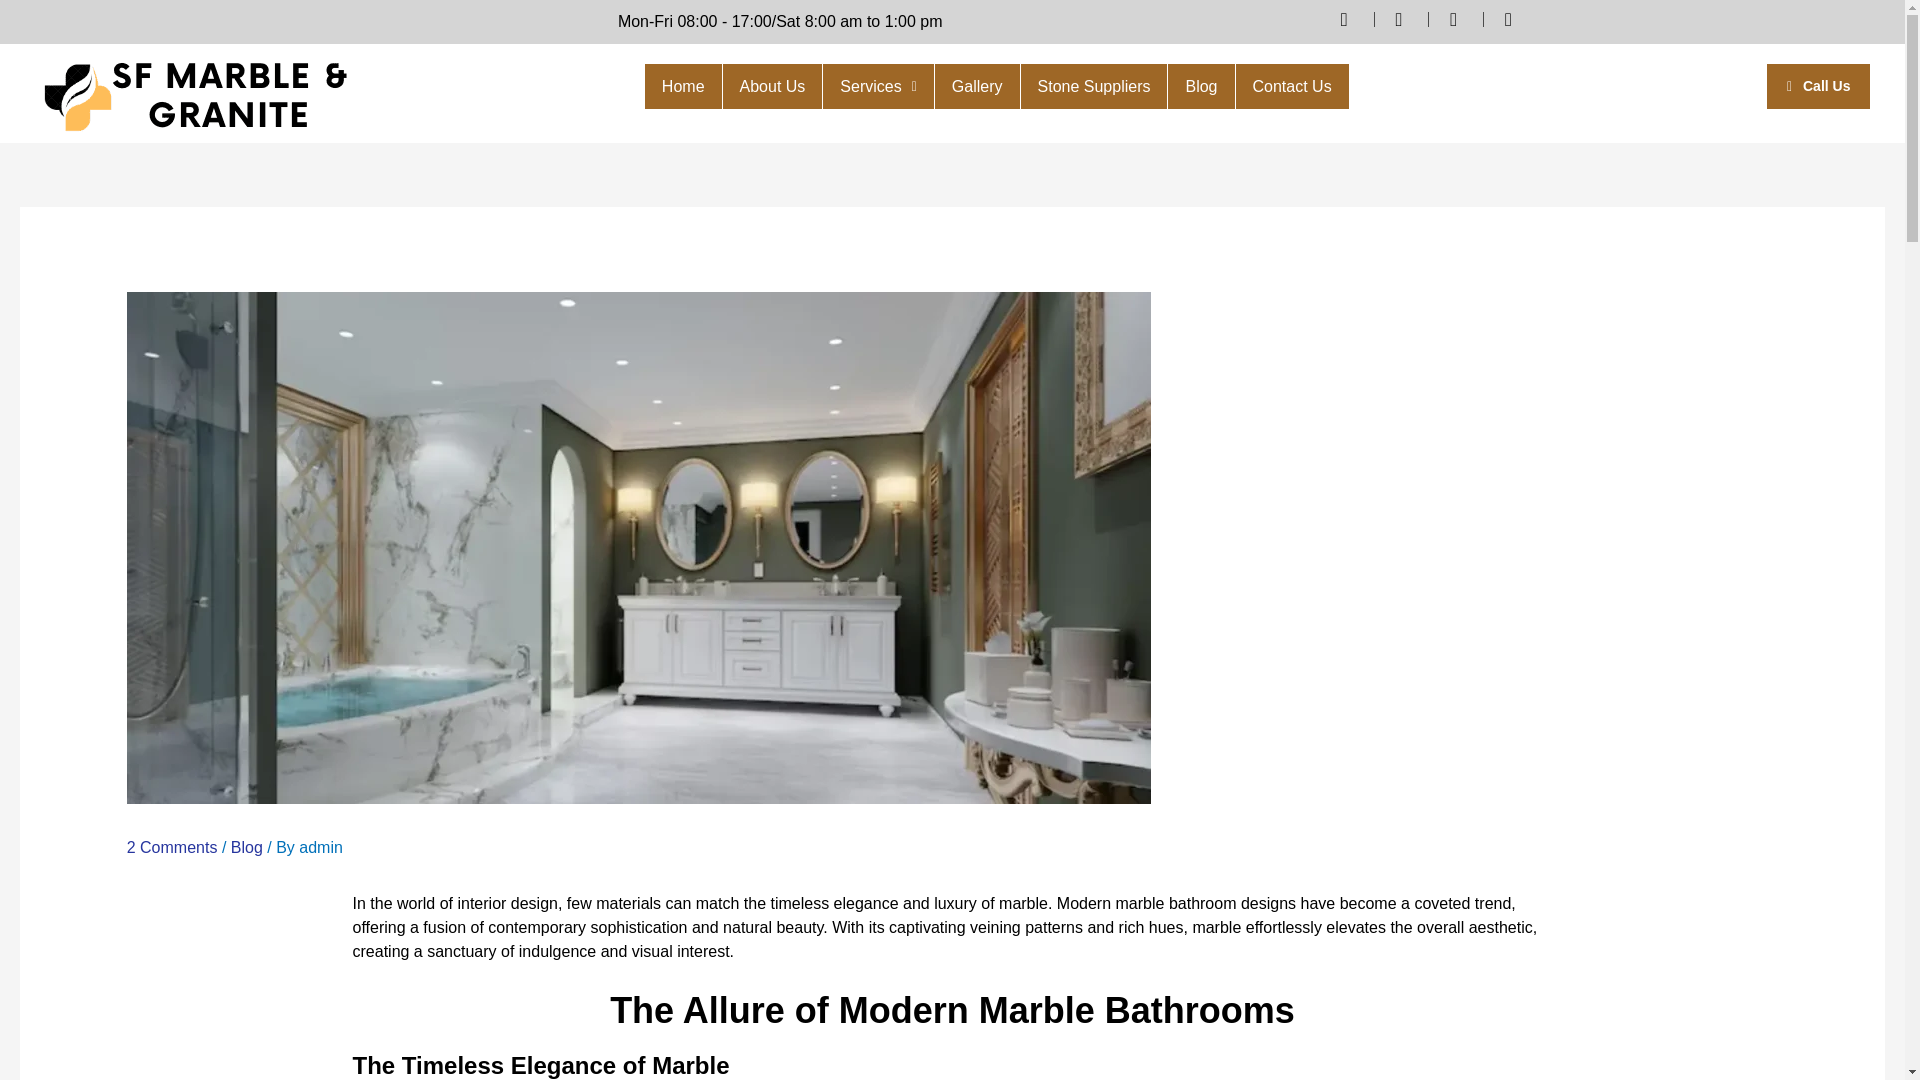 The image size is (1920, 1080). What do you see at coordinates (1818, 86) in the screenshot?
I see `Call Us` at bounding box center [1818, 86].